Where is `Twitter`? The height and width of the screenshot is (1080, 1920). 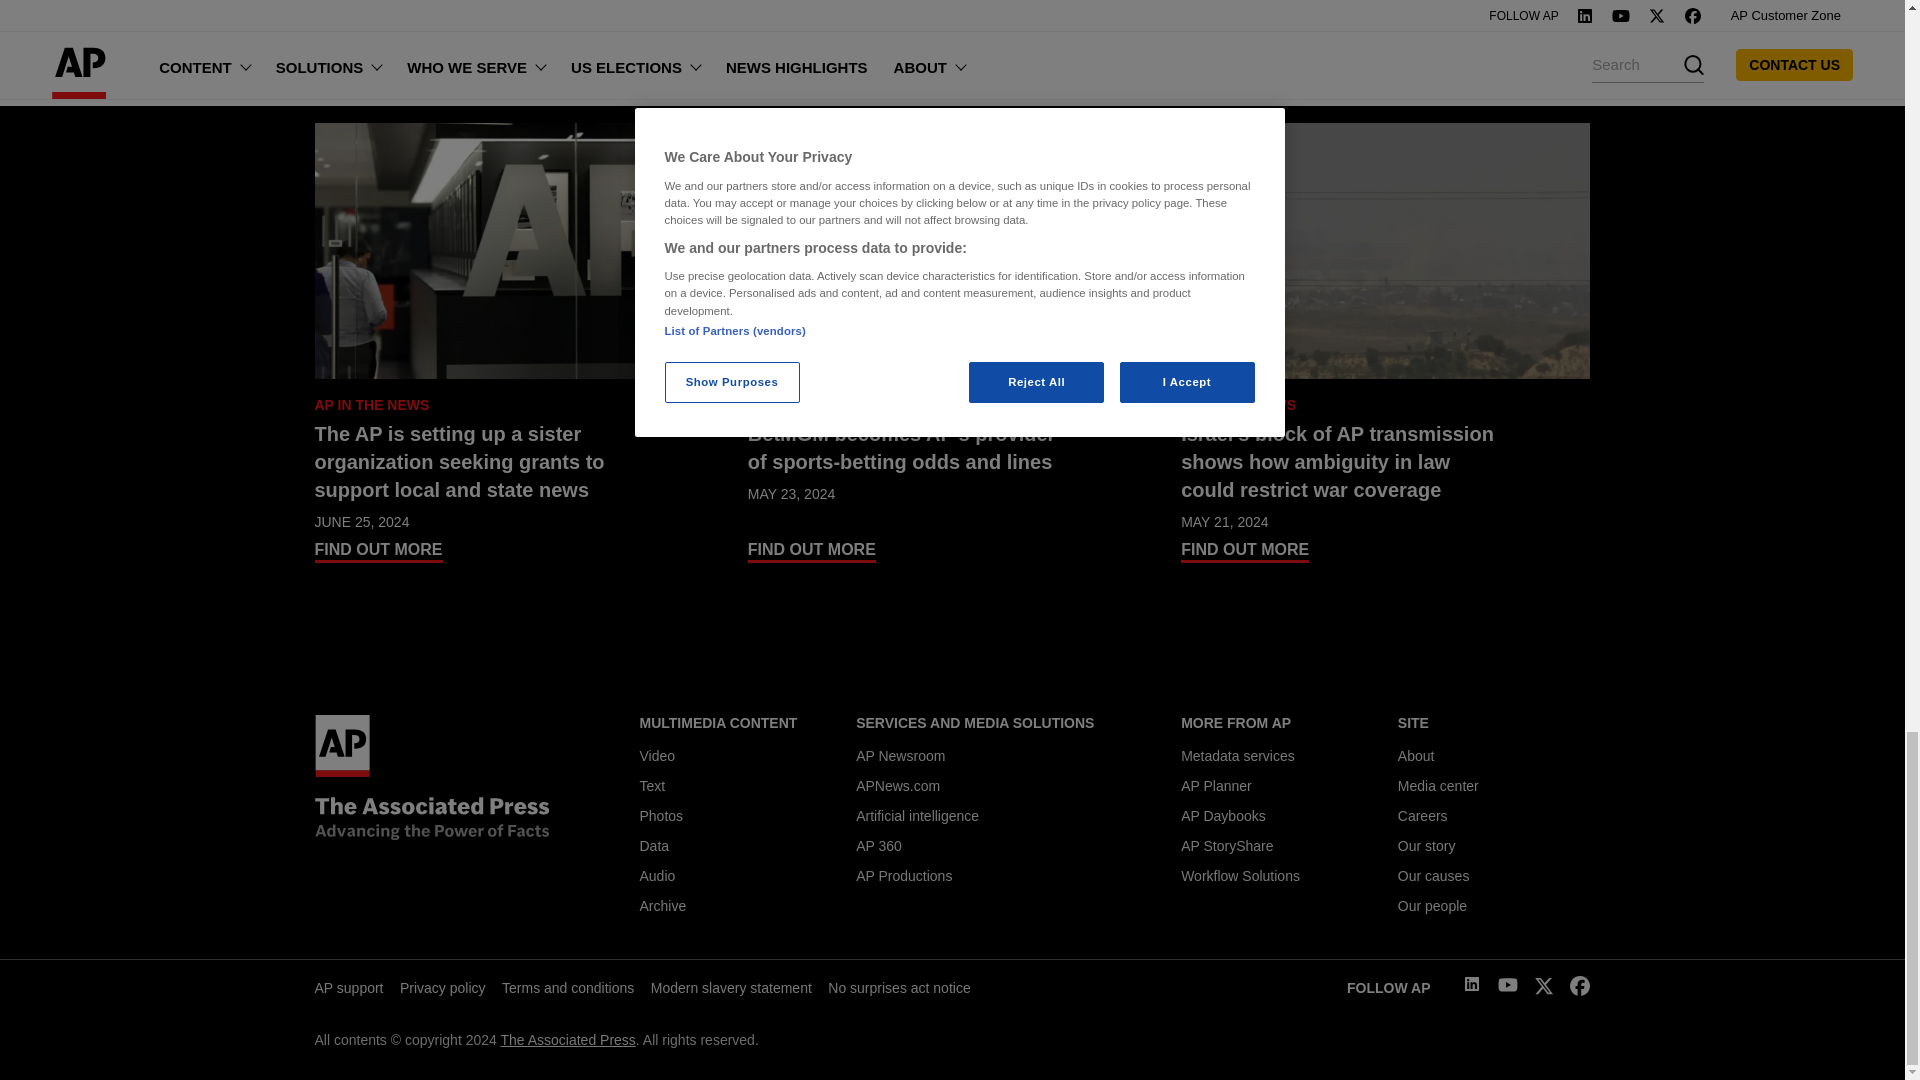
Twitter is located at coordinates (1544, 990).